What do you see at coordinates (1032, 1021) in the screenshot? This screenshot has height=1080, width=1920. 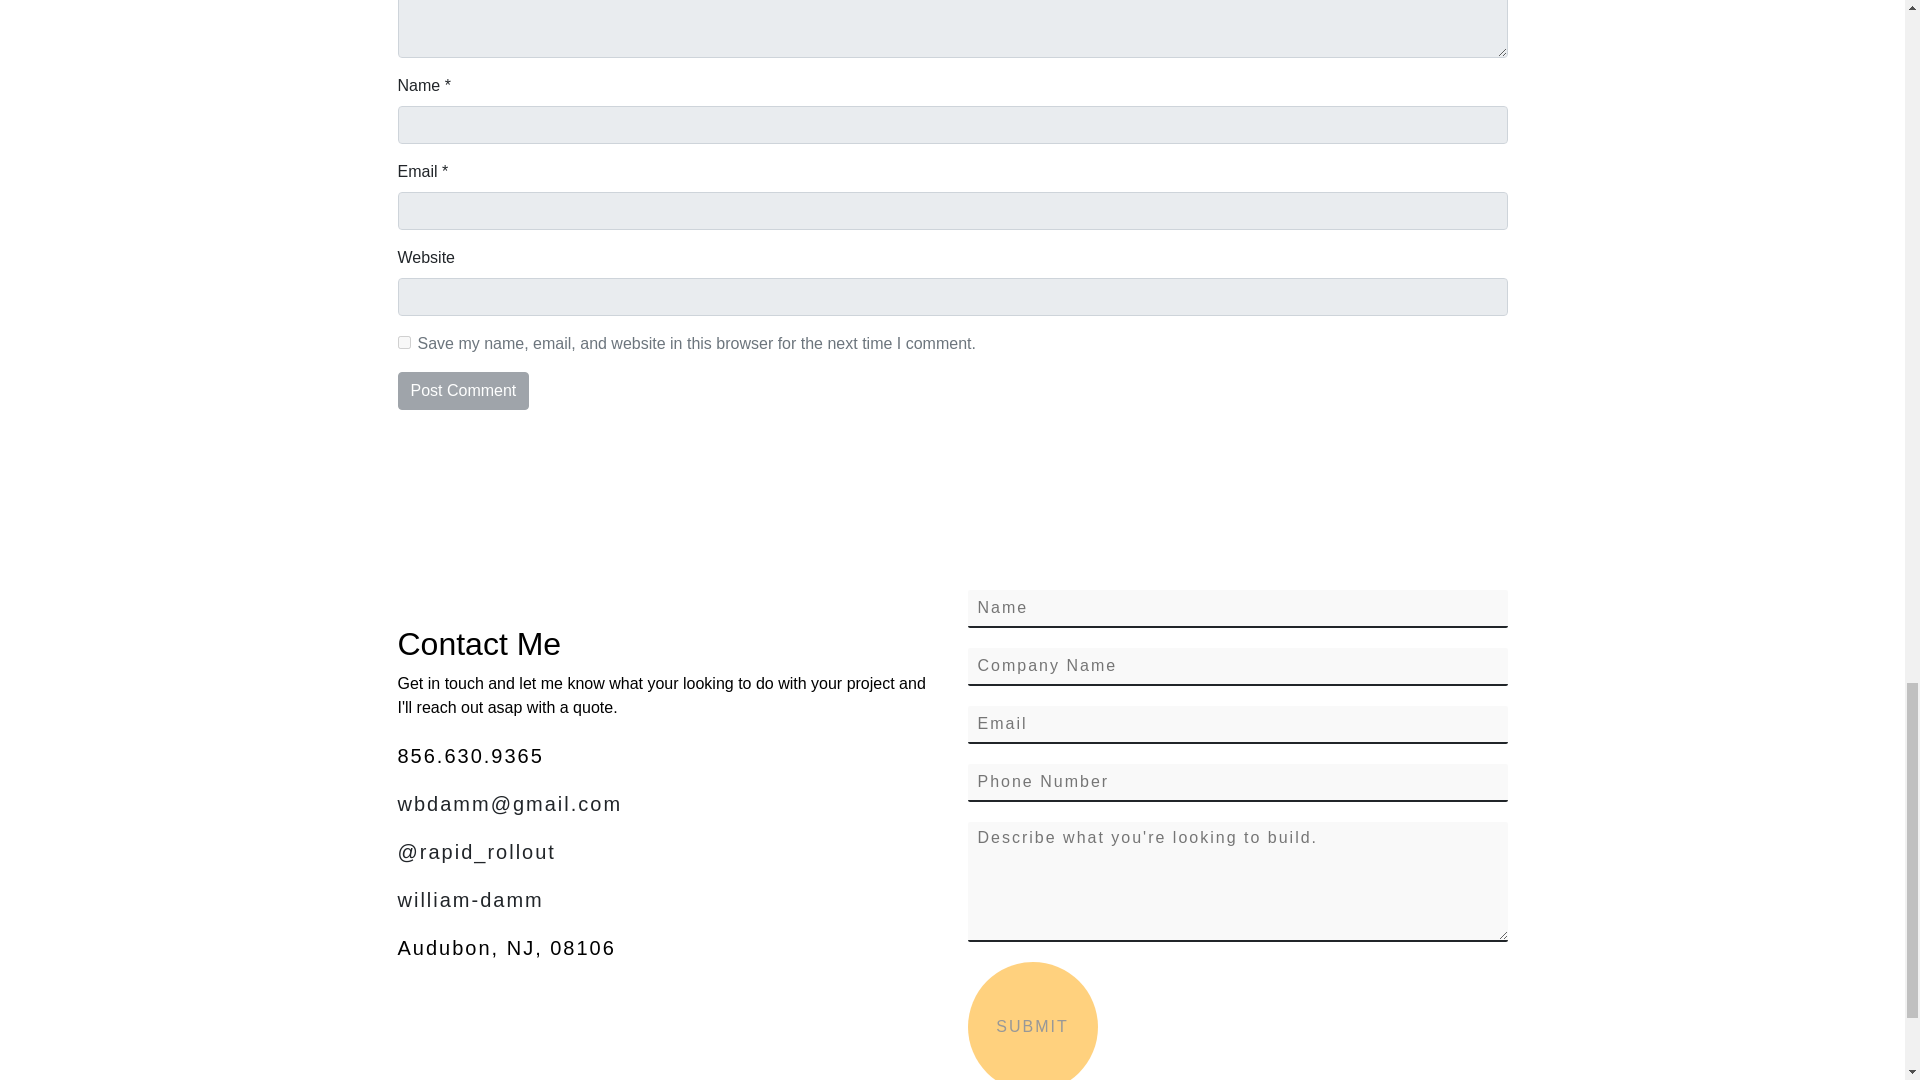 I see `SUBMIT` at bounding box center [1032, 1021].